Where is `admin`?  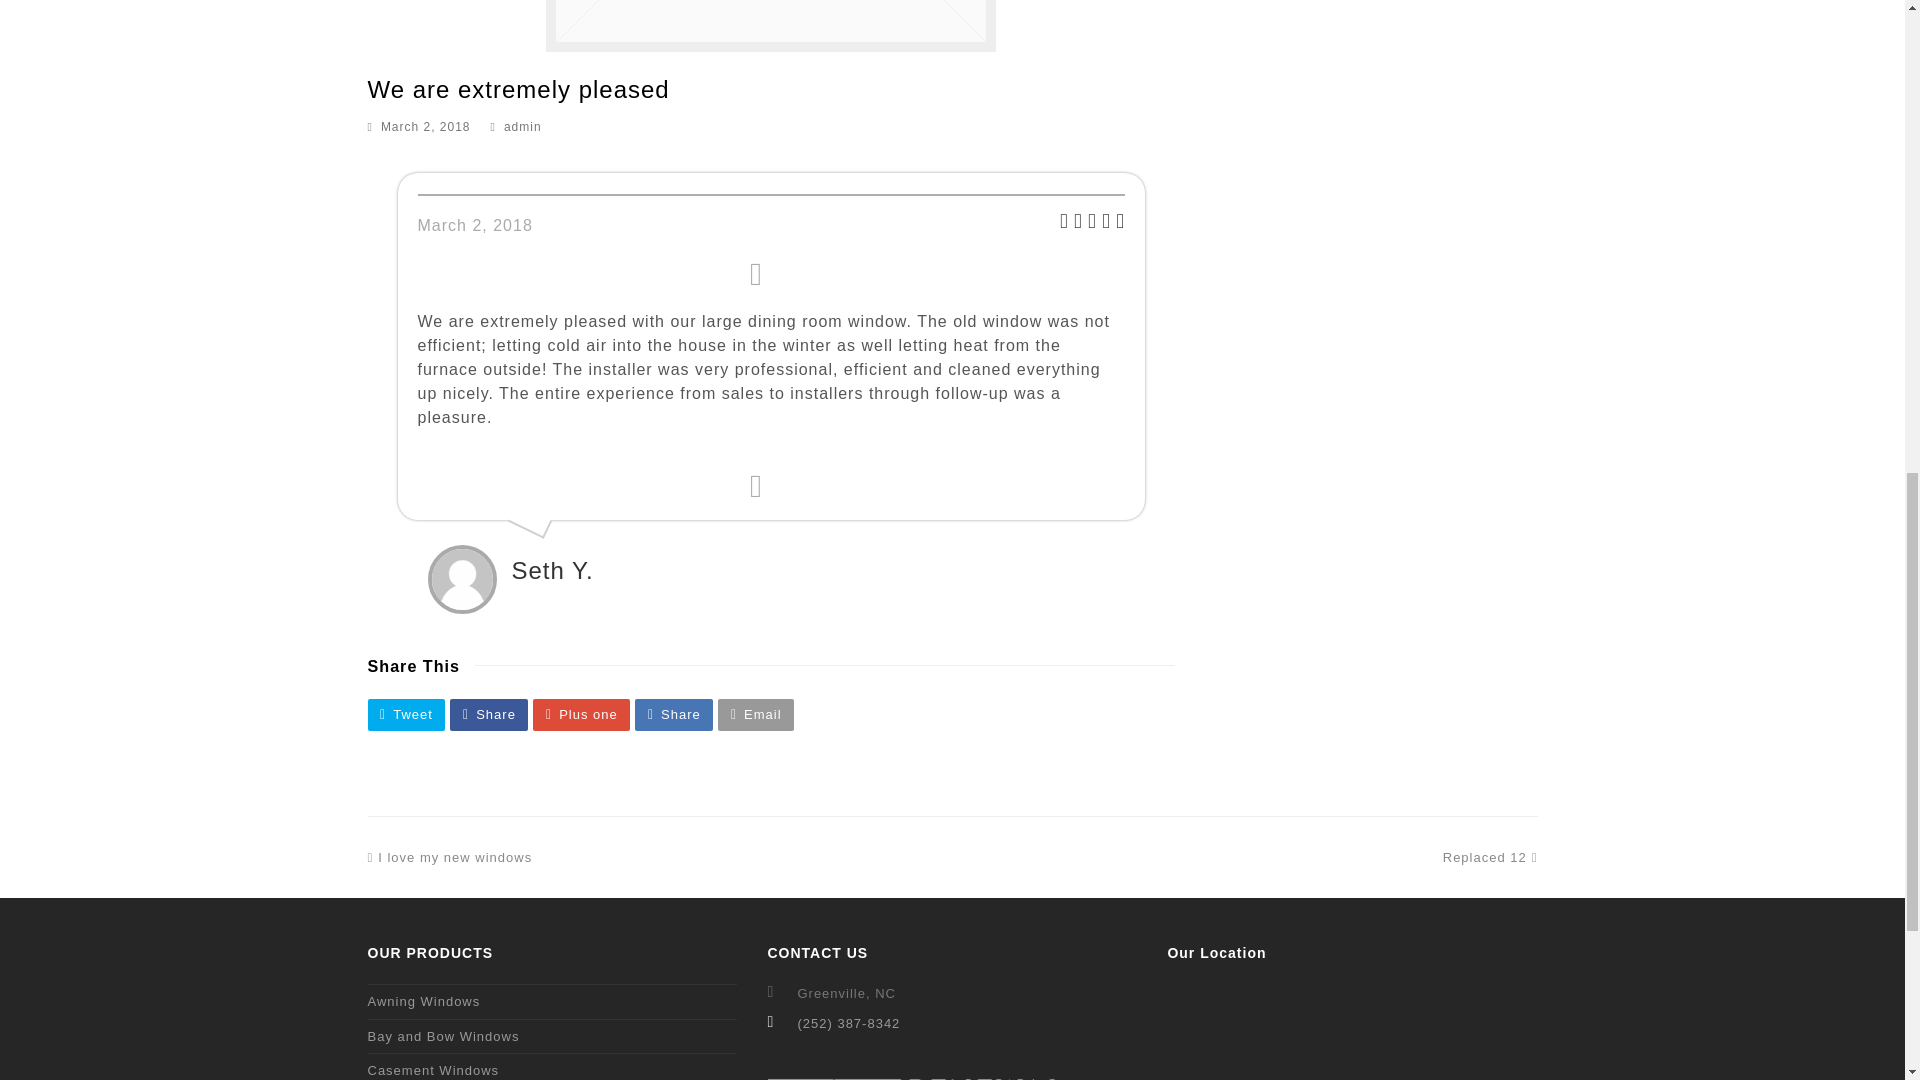
admin is located at coordinates (522, 126).